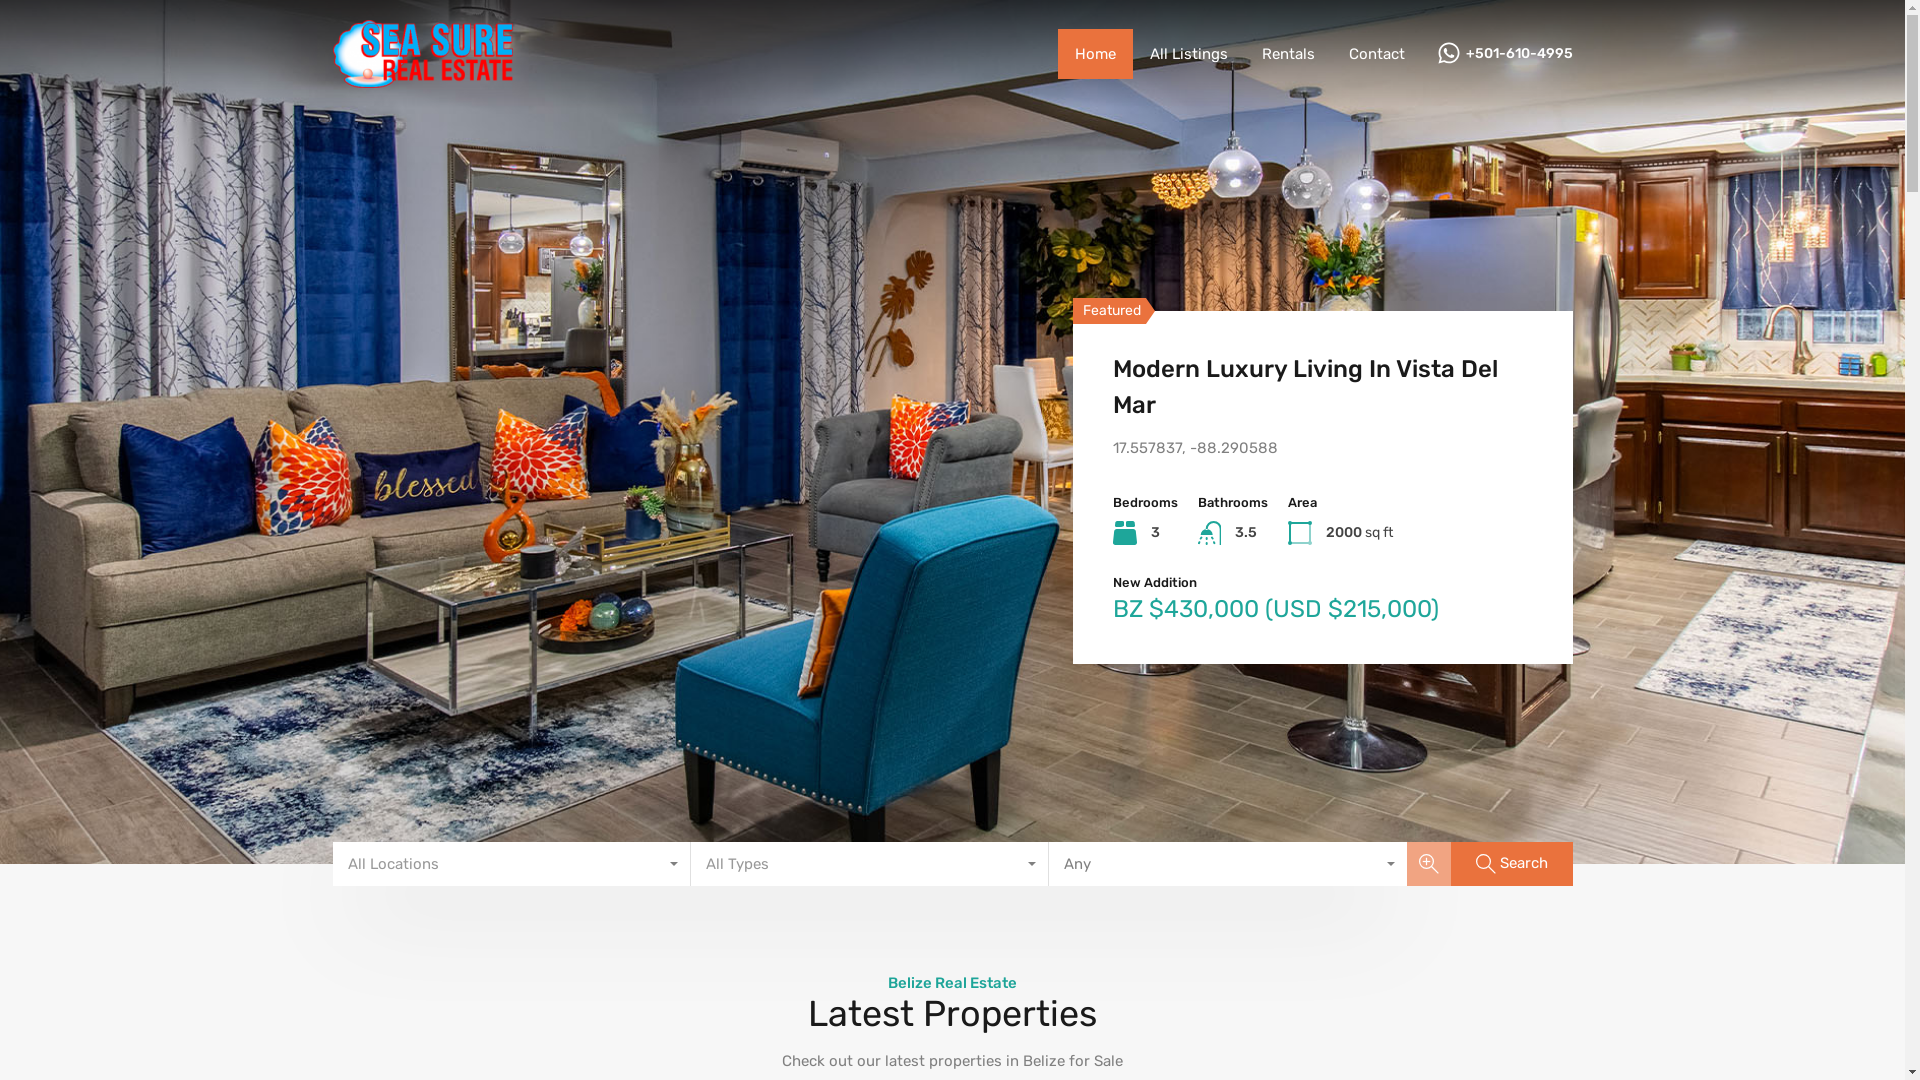  Describe the element at coordinates (869, 864) in the screenshot. I see `All Types` at that location.